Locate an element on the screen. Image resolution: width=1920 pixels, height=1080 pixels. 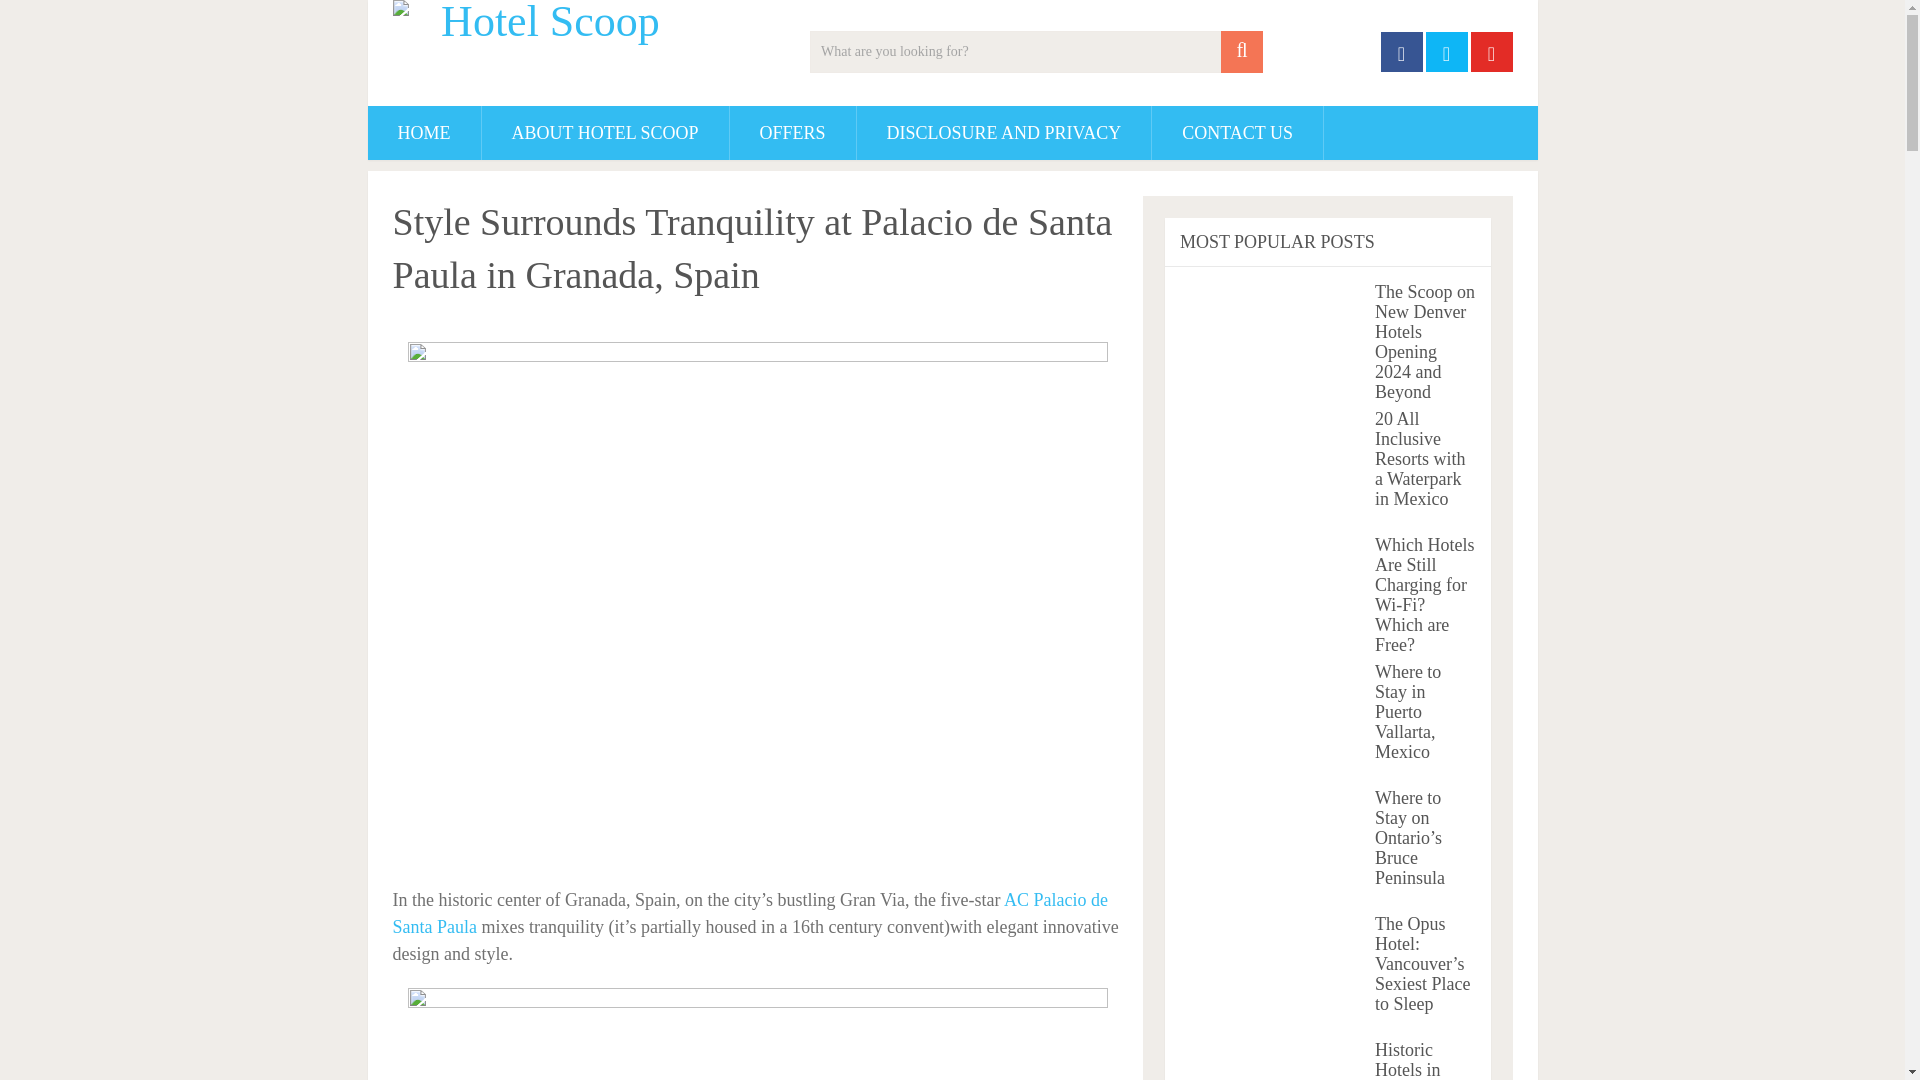
Where to Stay in Puerto Vallarta, Mexico is located at coordinates (1272, 719).